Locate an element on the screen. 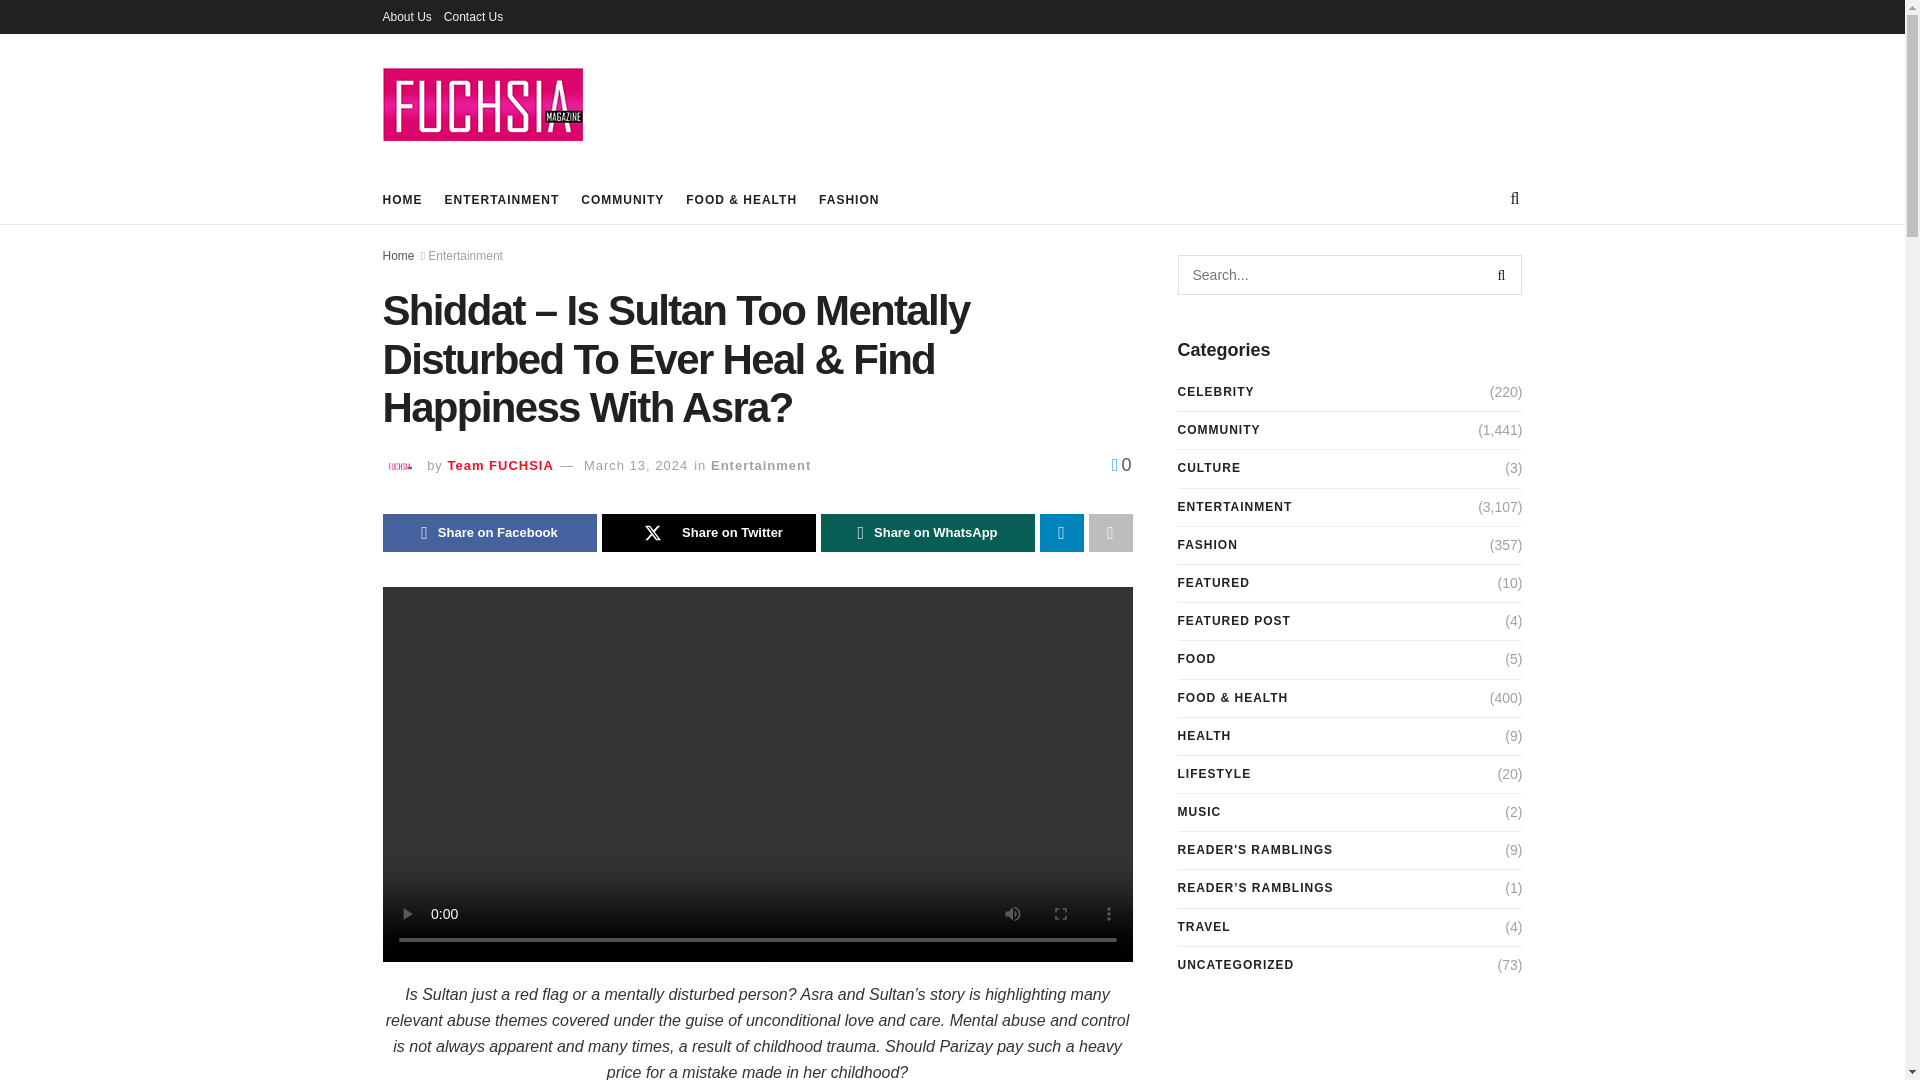  FASHION is located at coordinates (849, 199).